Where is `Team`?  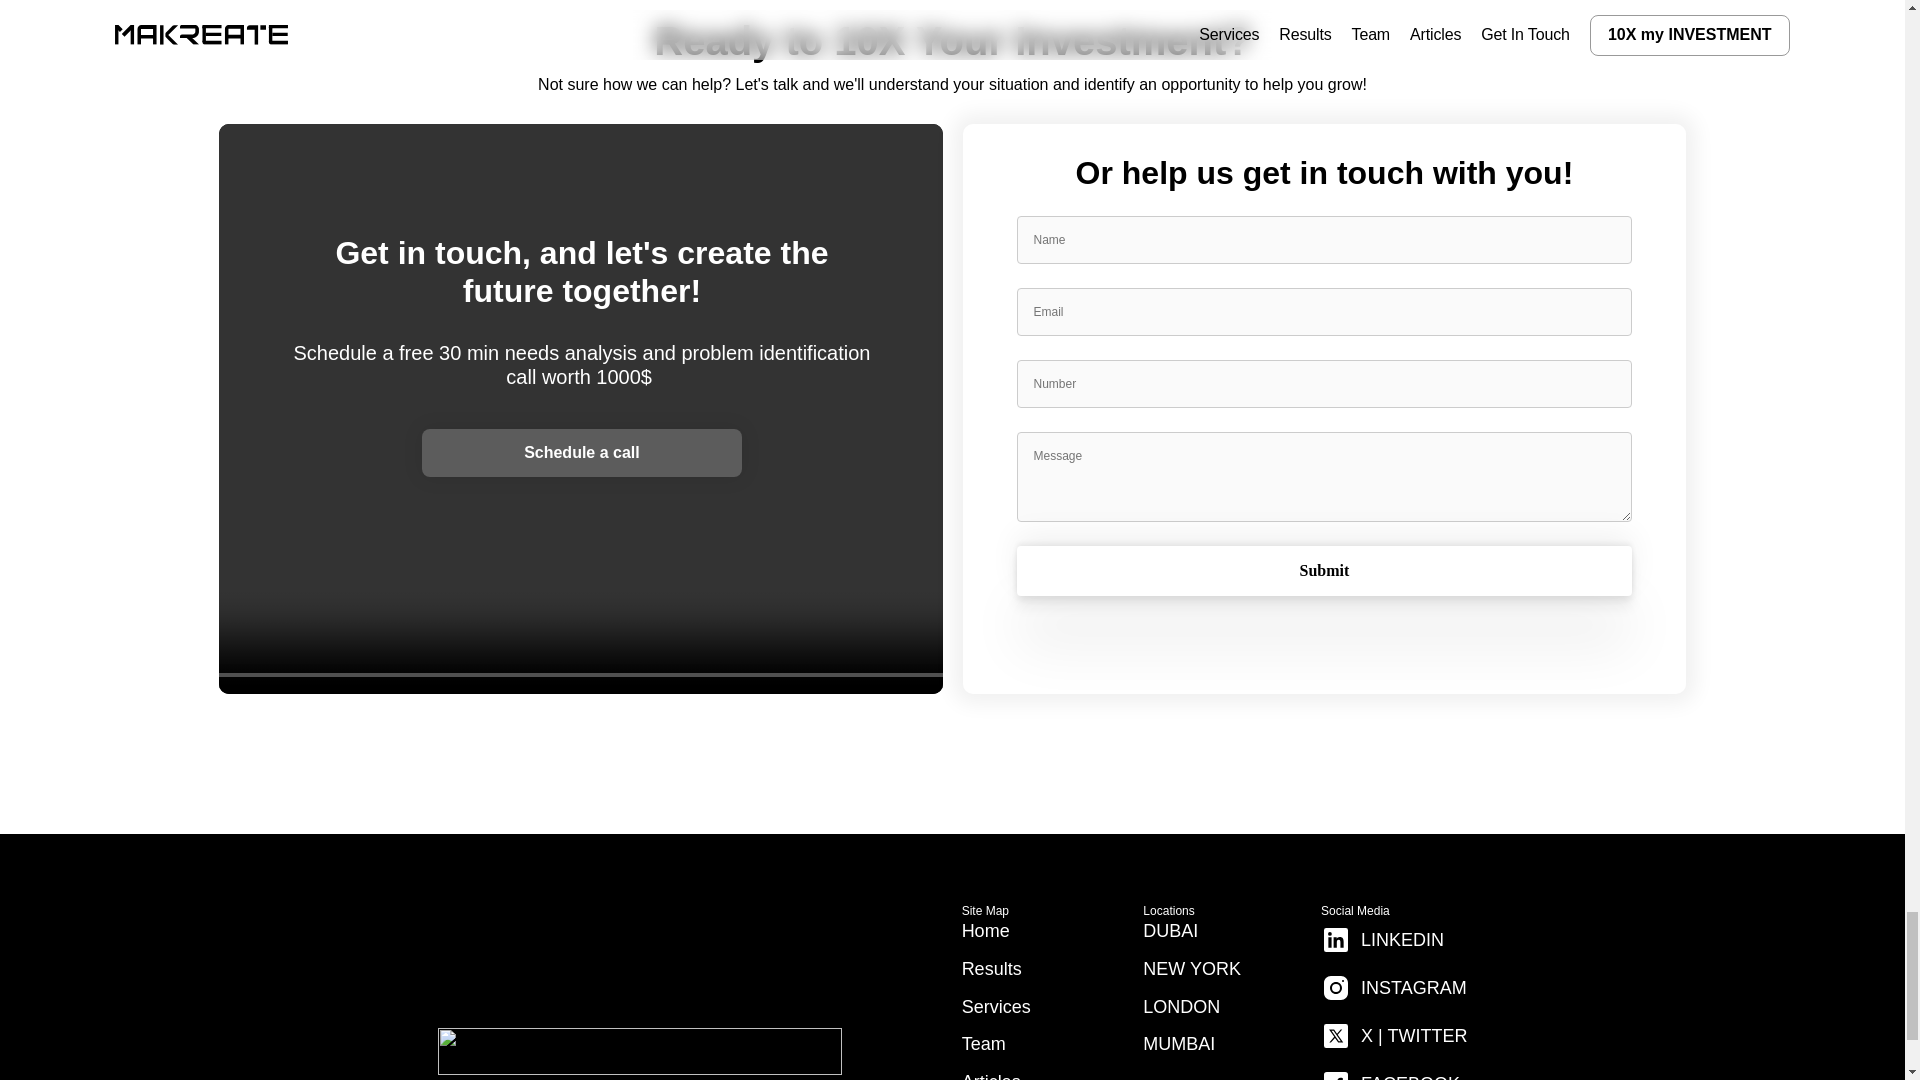 Team is located at coordinates (984, 1044).